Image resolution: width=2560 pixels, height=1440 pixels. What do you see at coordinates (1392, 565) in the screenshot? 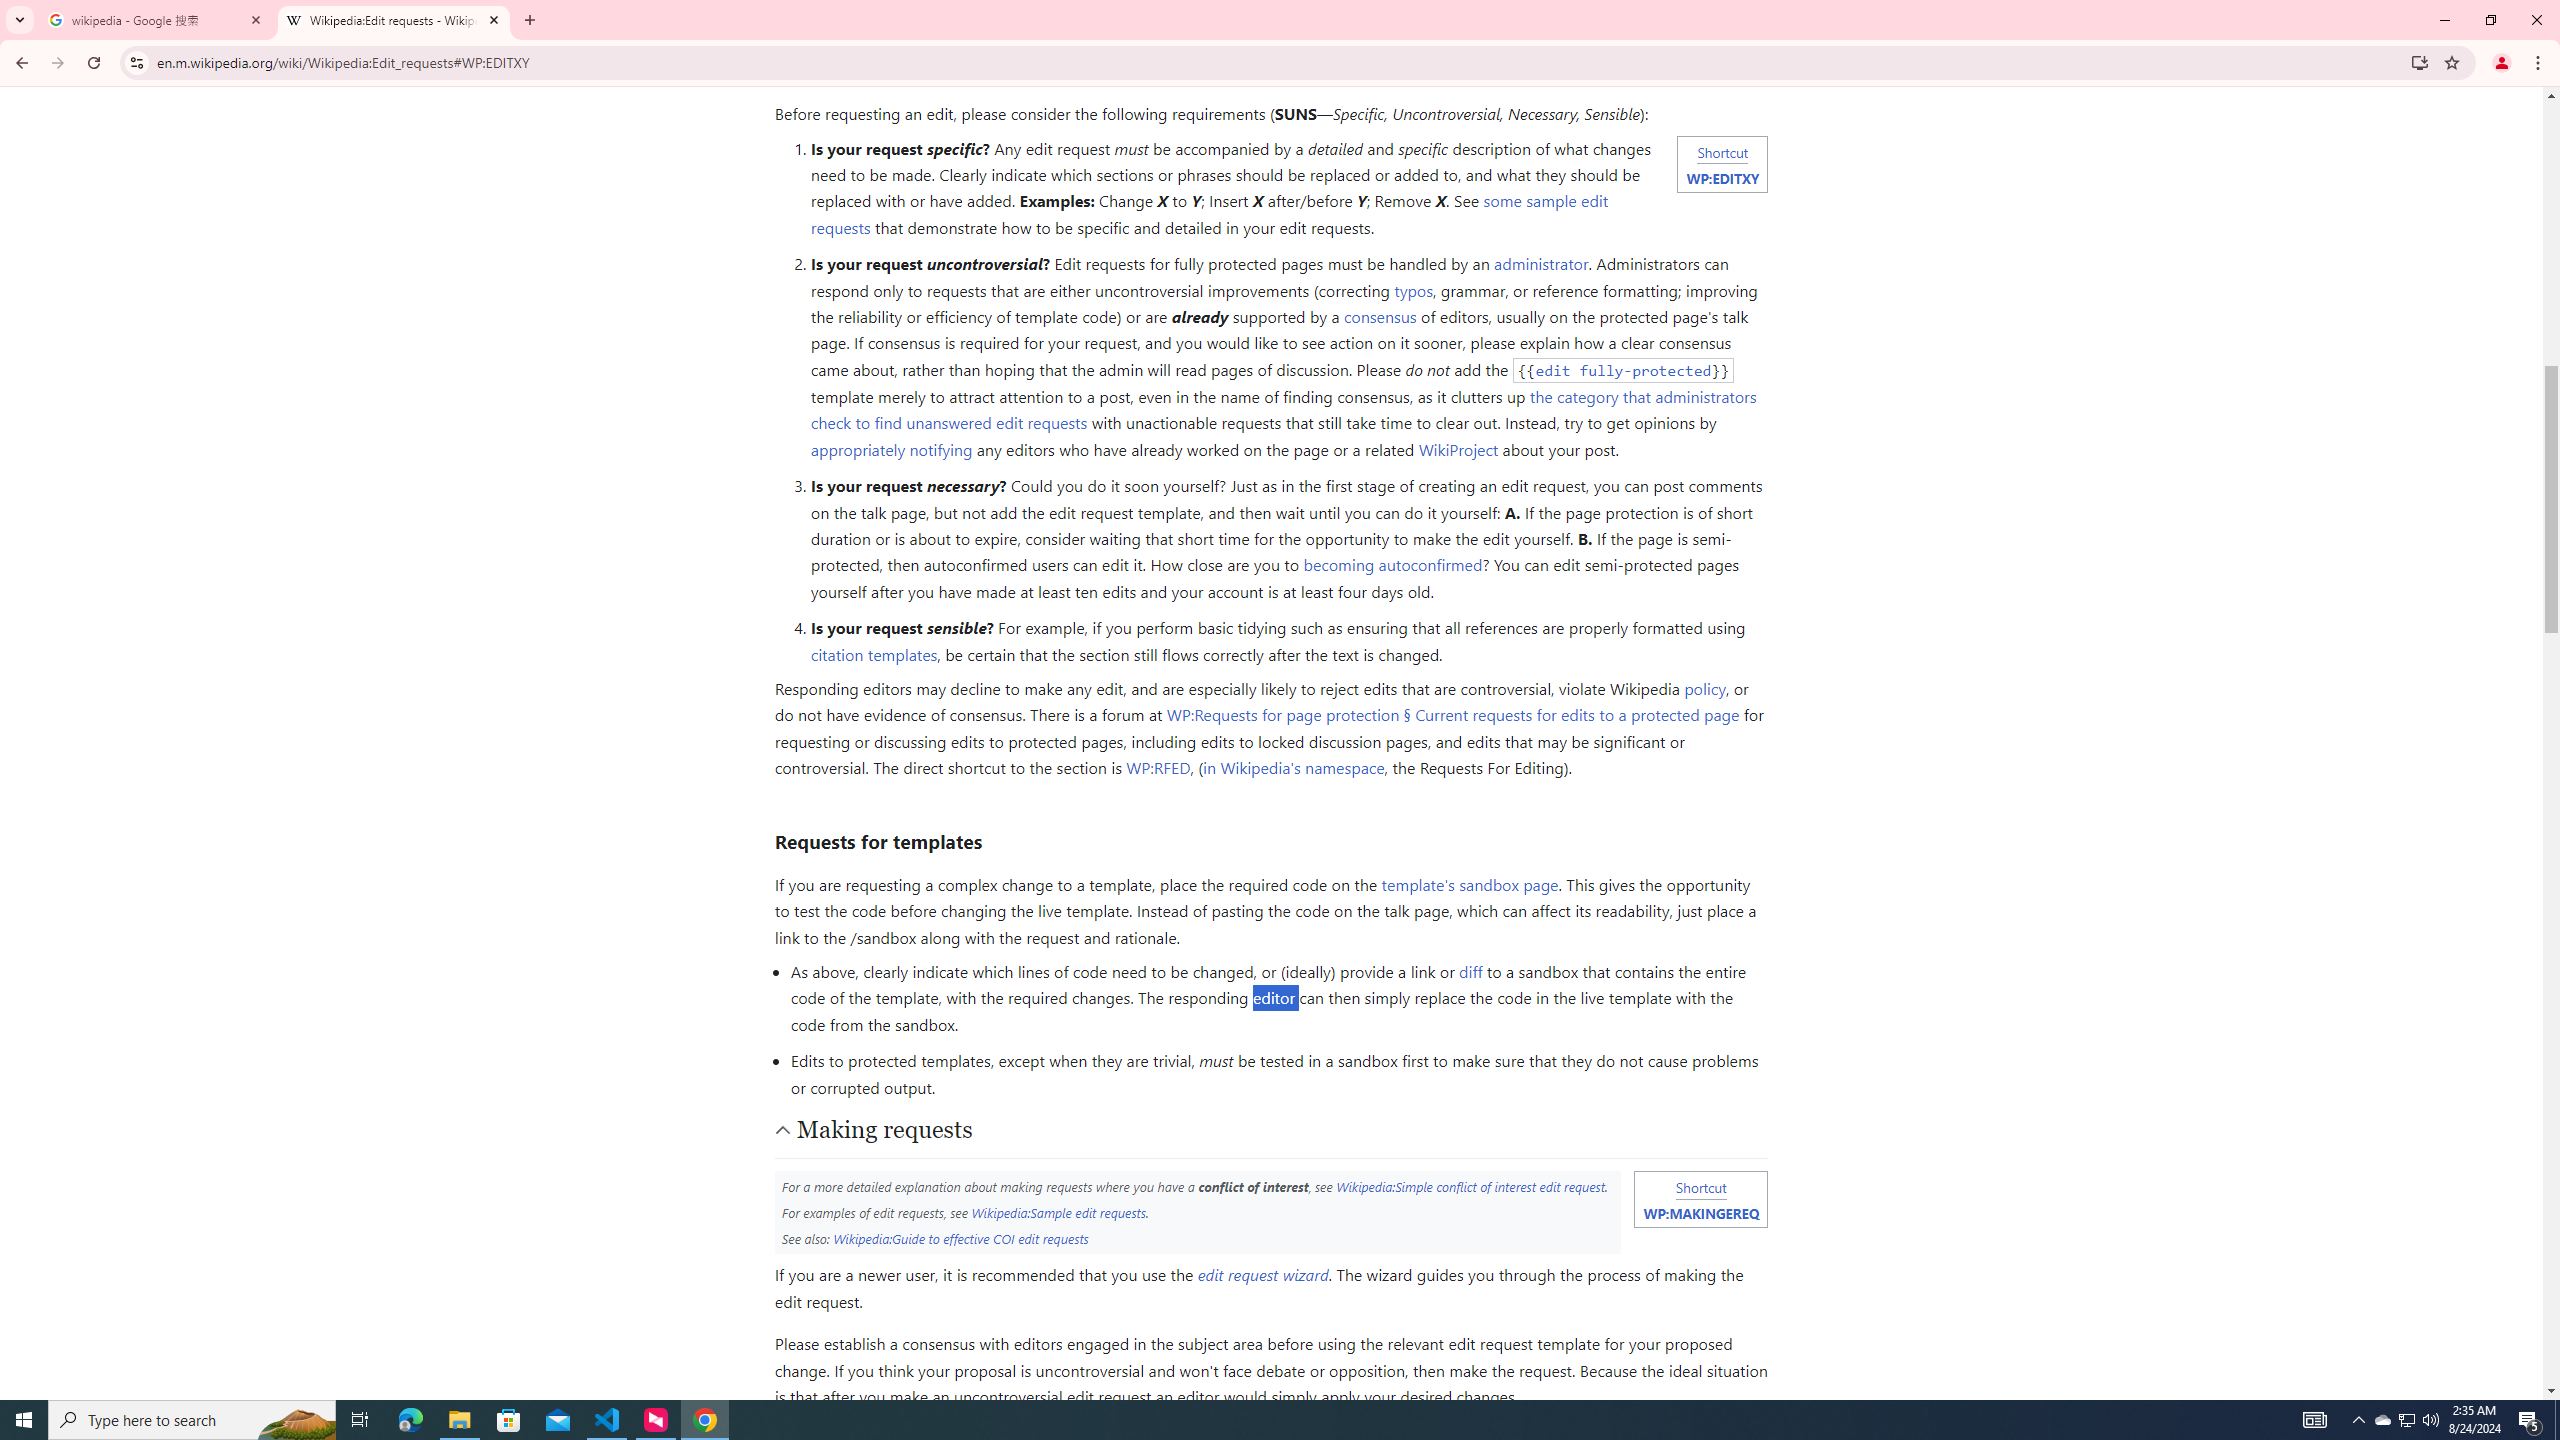
I see `becoming autoconfirmed` at bounding box center [1392, 565].